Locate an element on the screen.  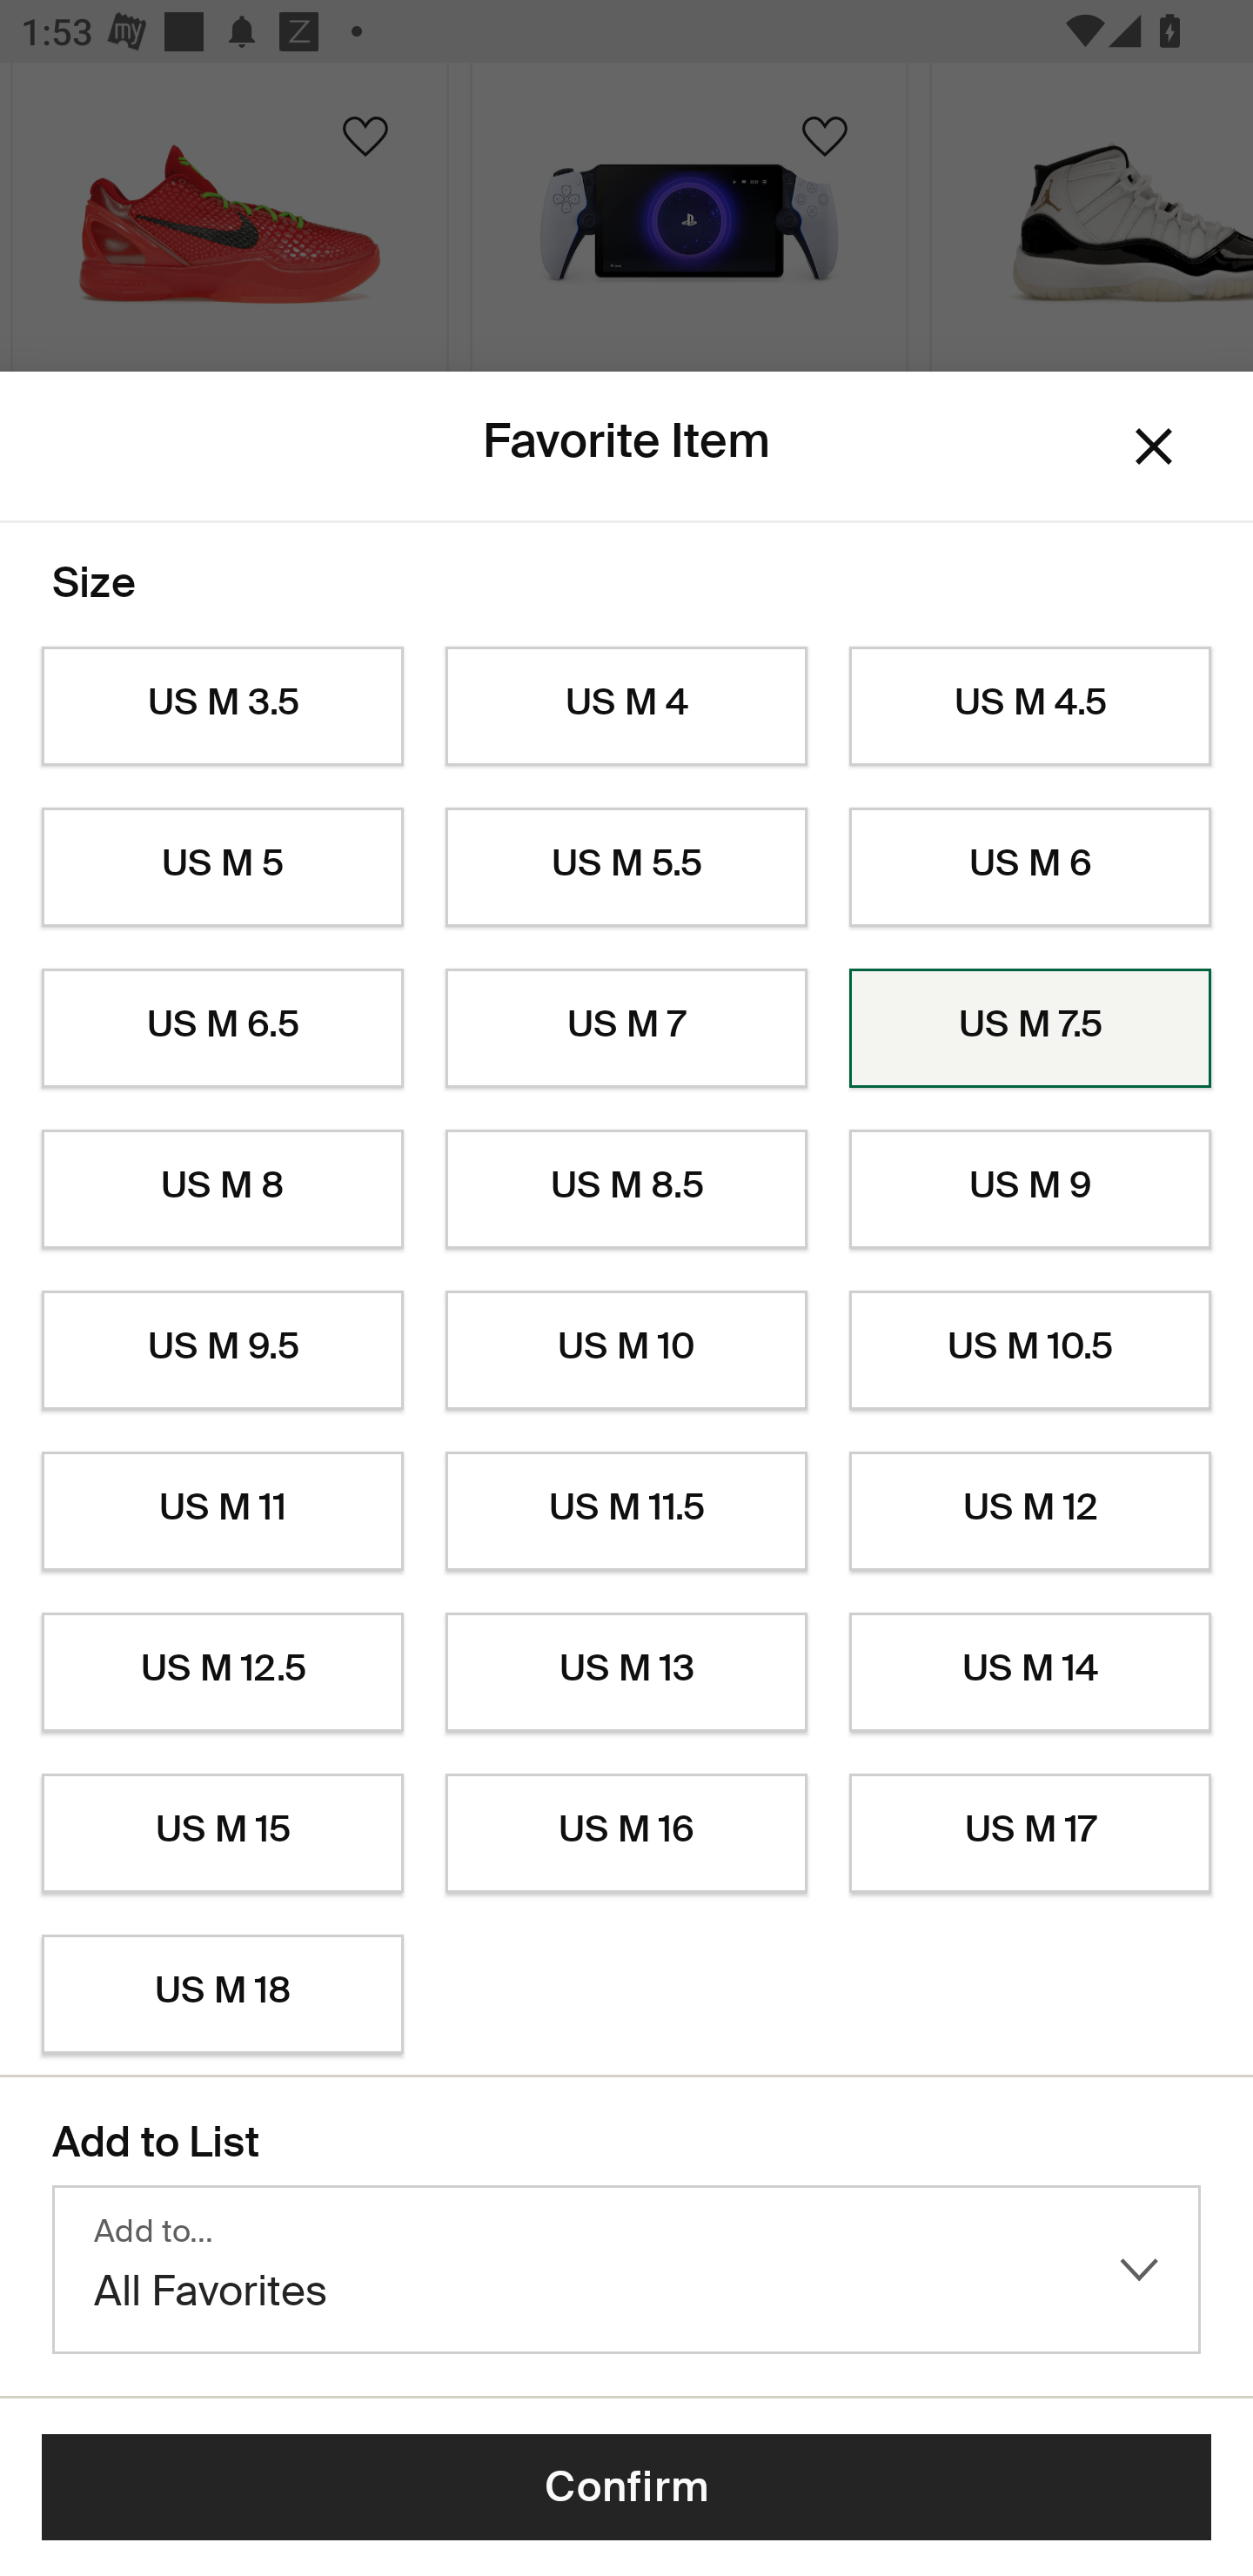
US M 6 is located at coordinates (1030, 867).